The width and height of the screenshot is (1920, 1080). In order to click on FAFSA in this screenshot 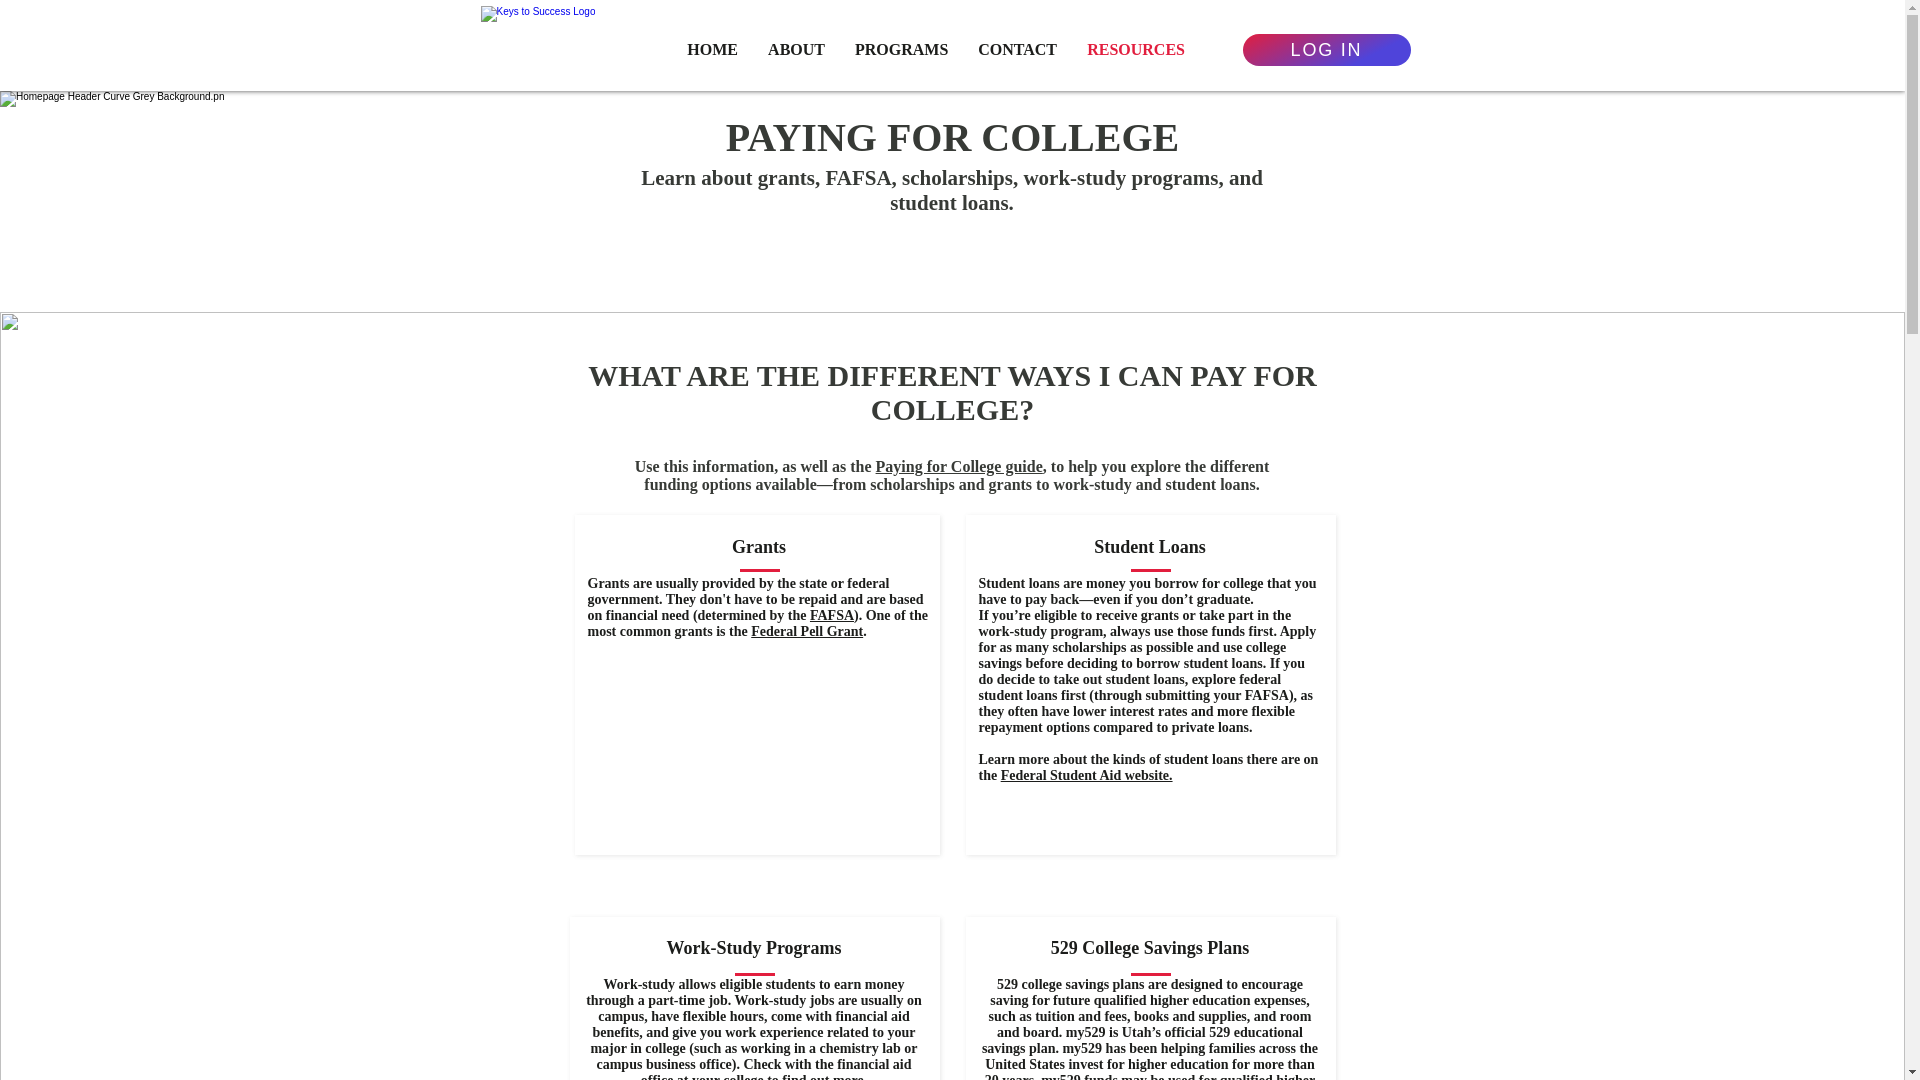, I will do `click(832, 616)`.